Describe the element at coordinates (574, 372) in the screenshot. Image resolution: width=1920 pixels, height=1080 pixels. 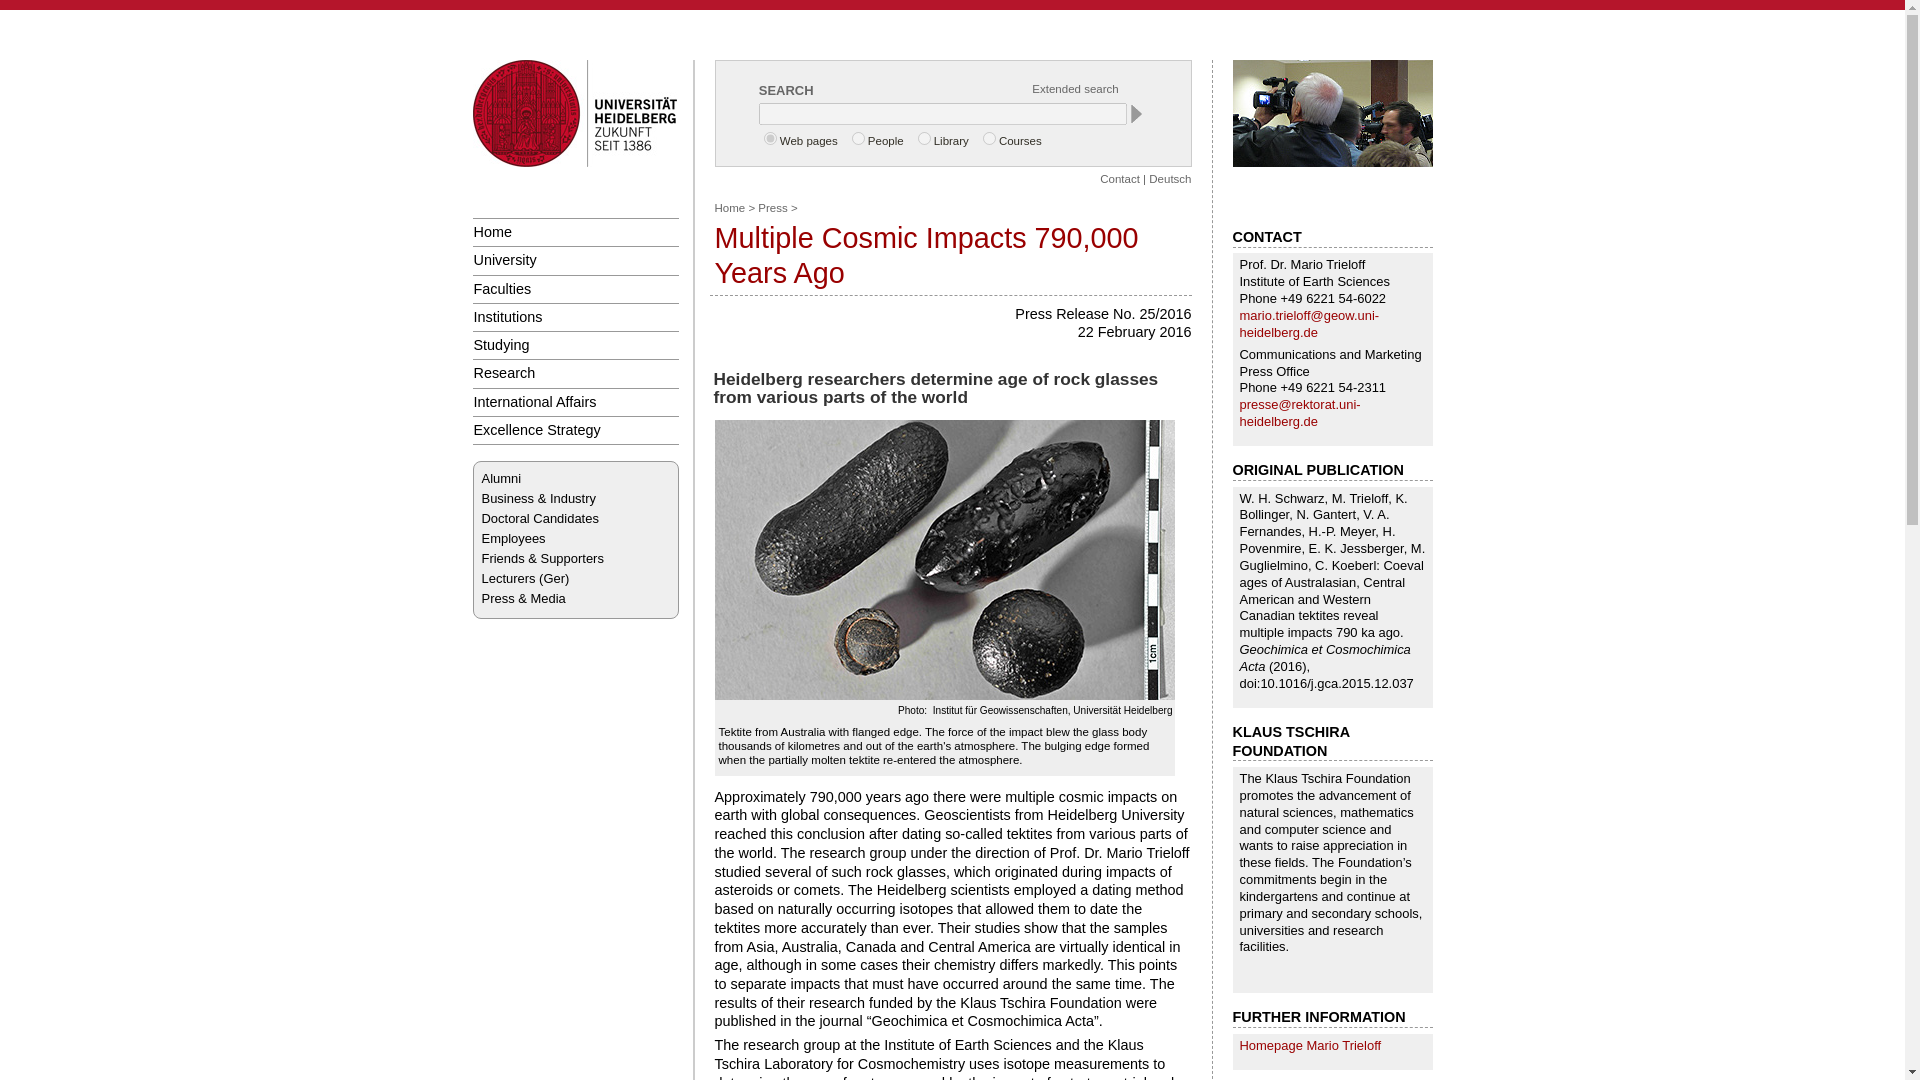
I see `Research` at that location.